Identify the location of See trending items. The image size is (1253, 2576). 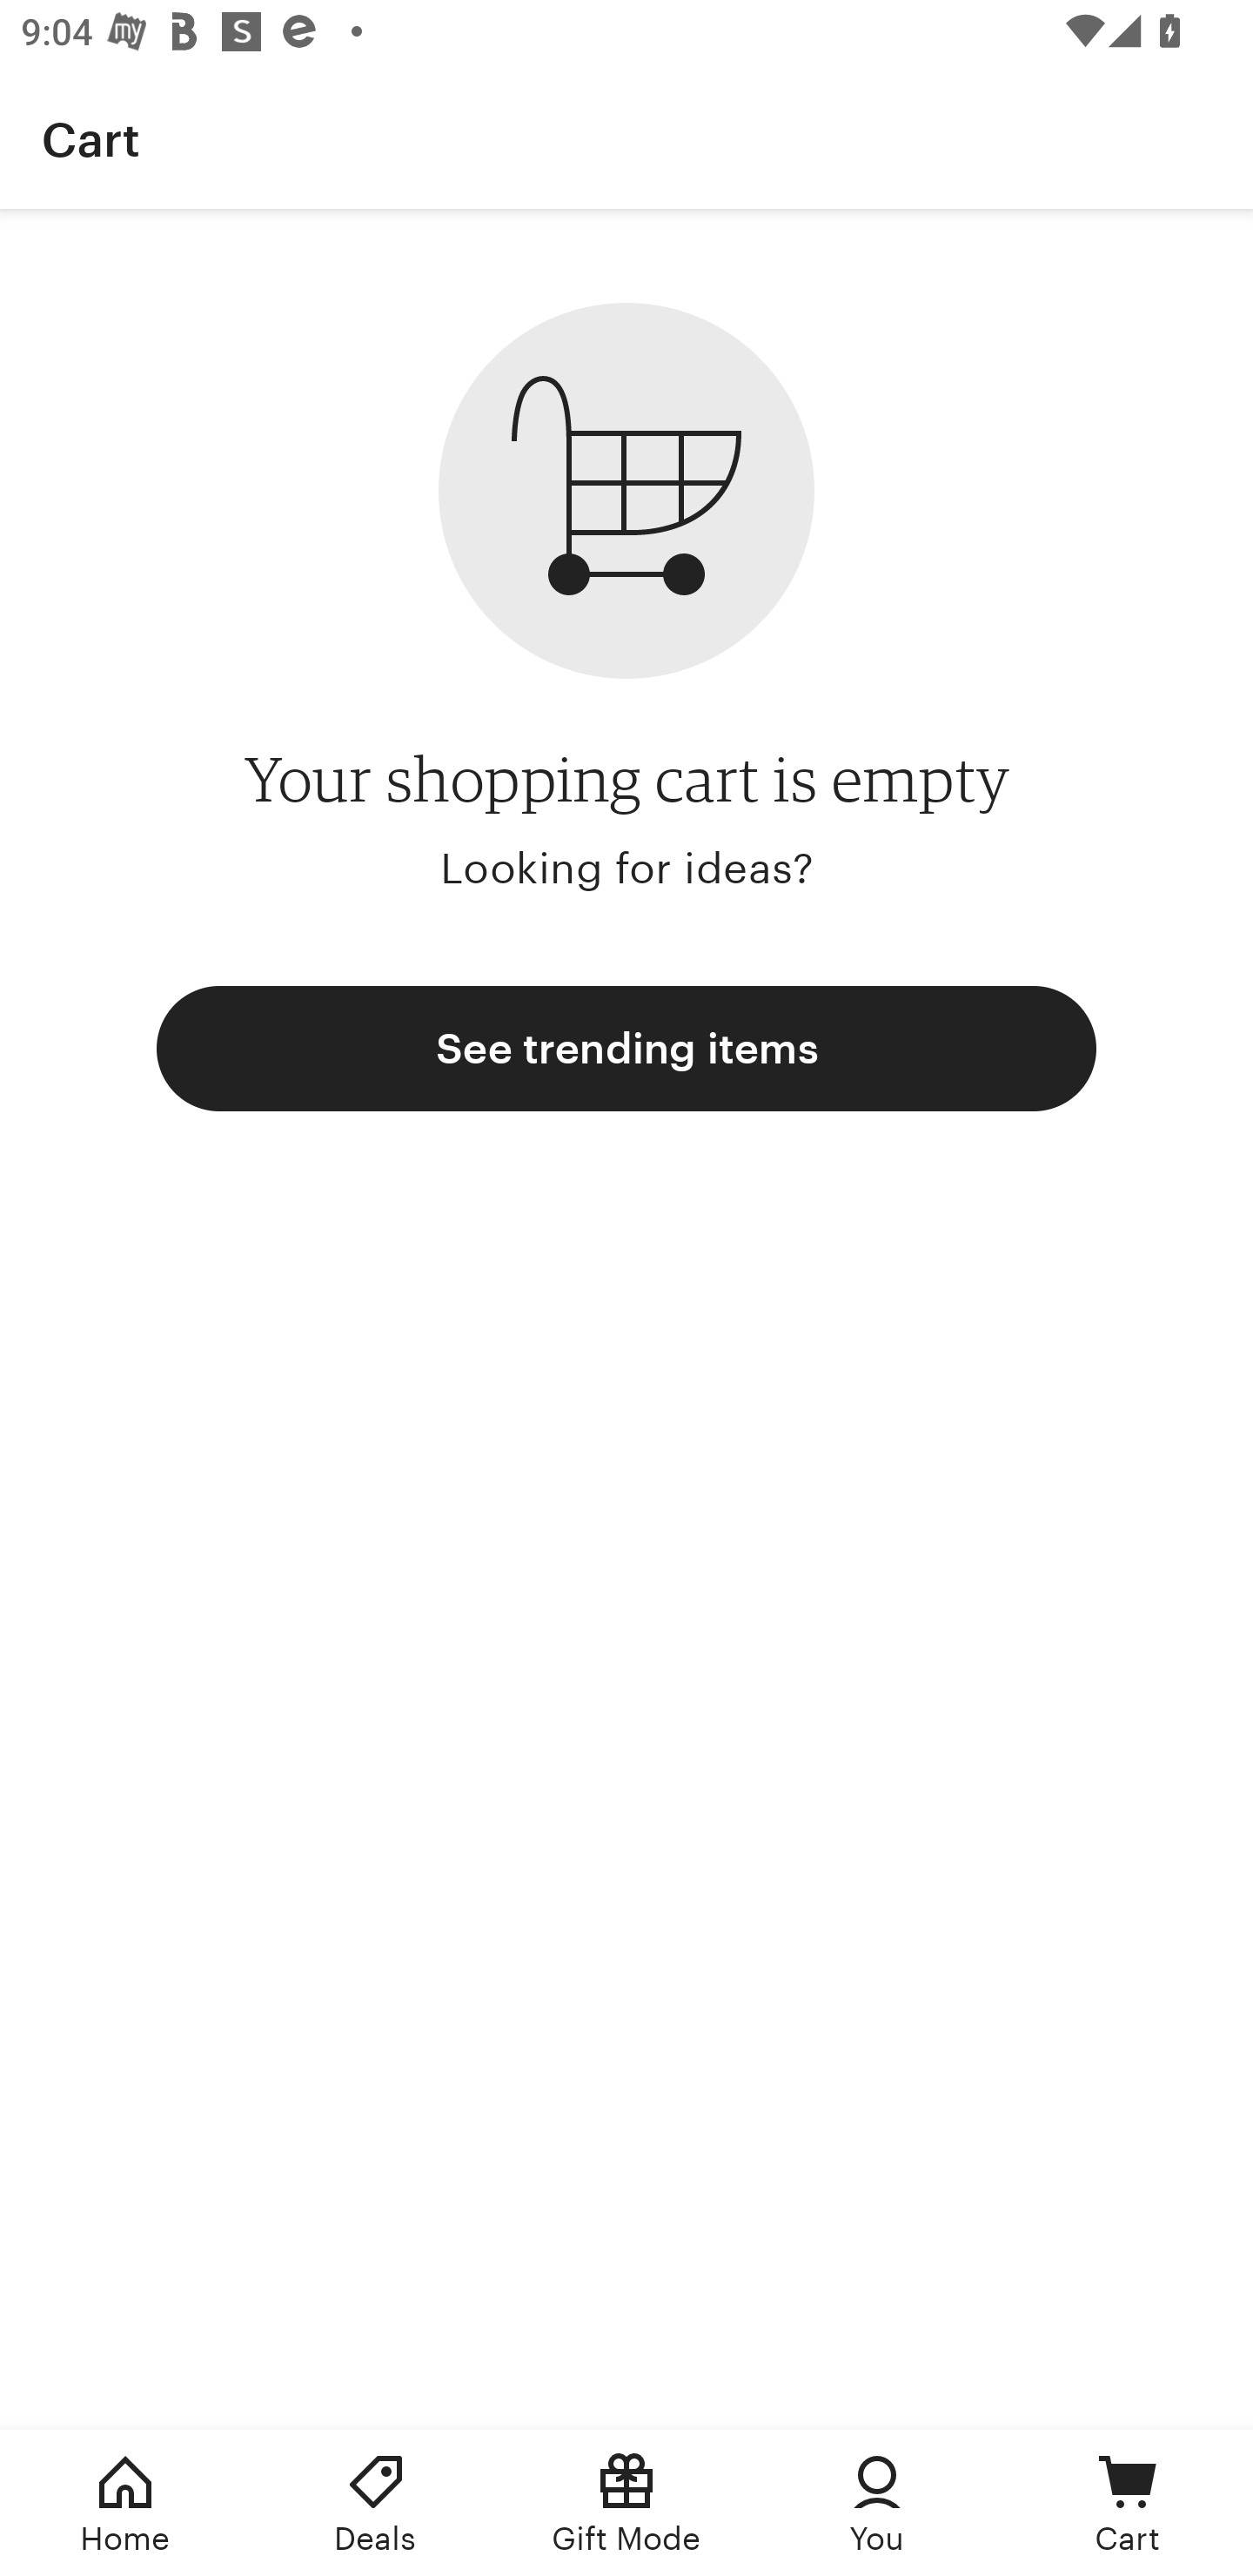
(626, 1048).